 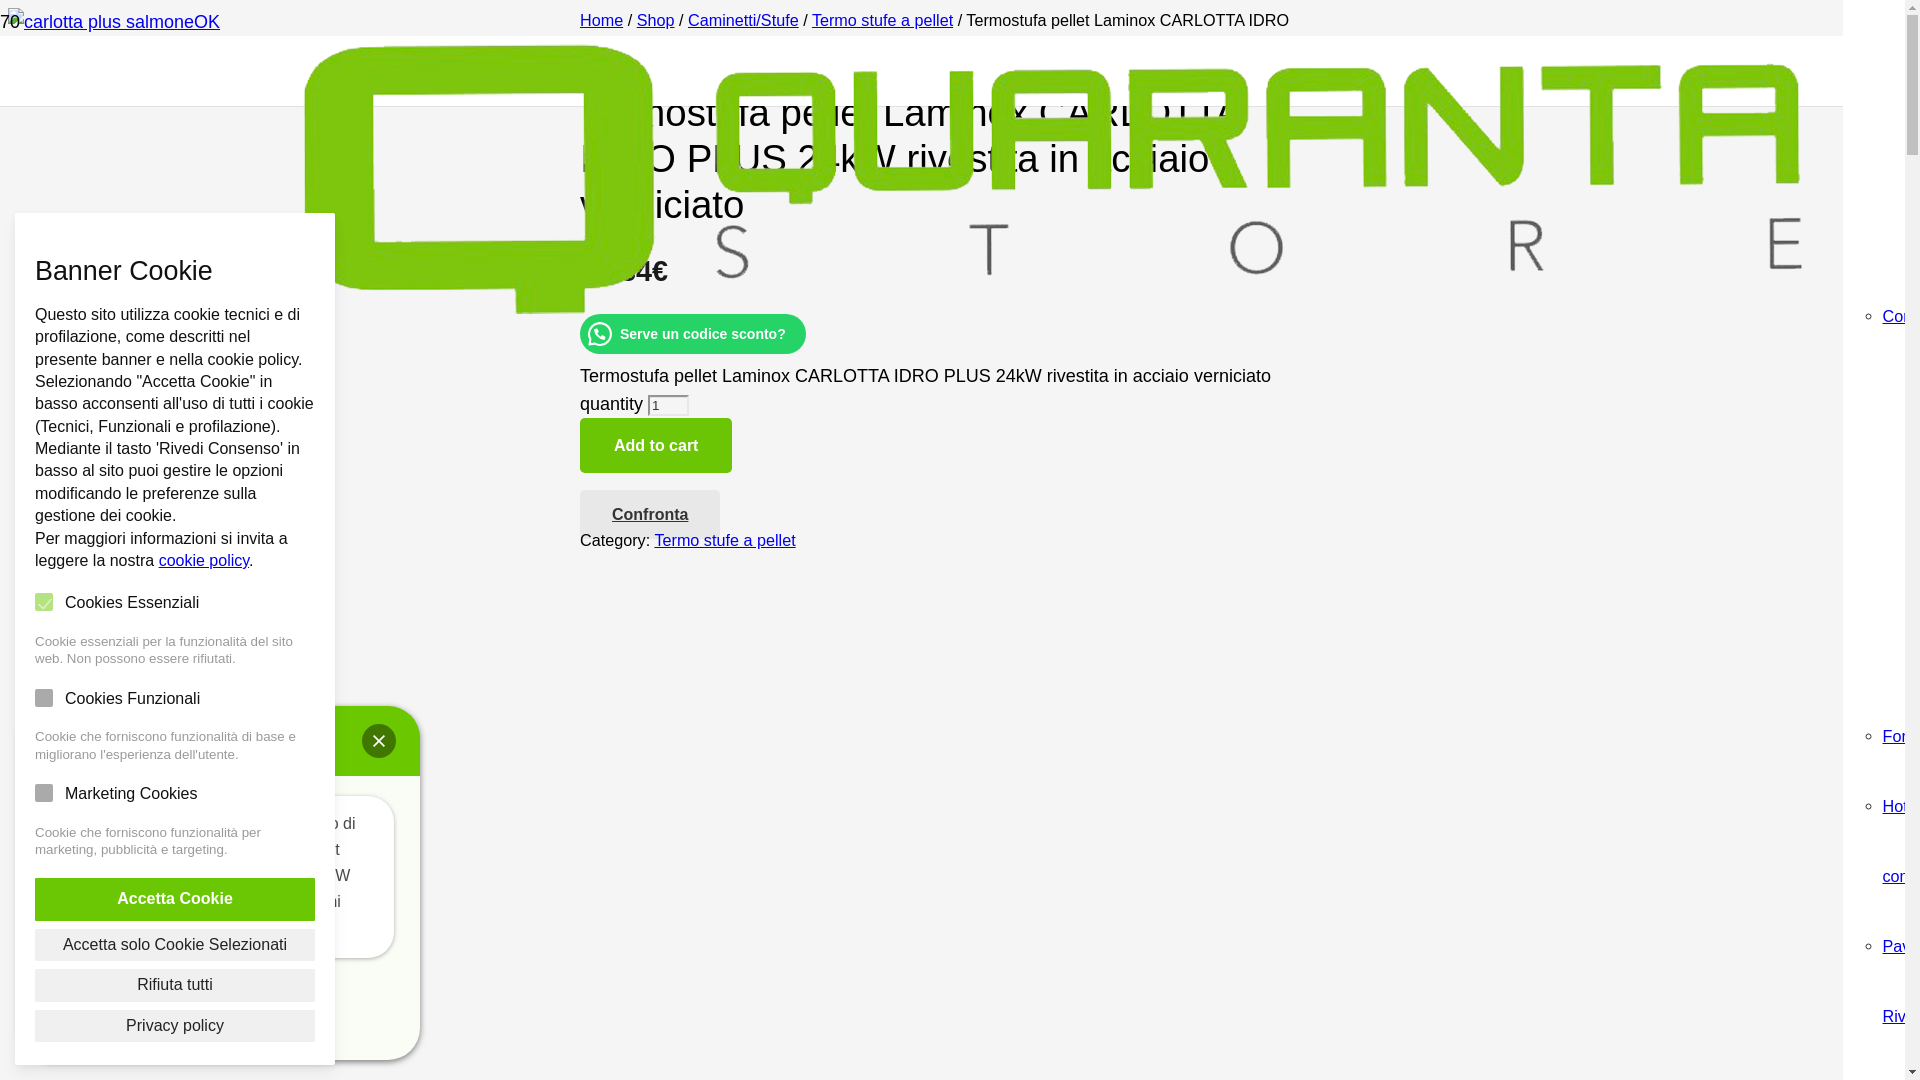 What do you see at coordinates (656, 20) in the screenshot?
I see `Shop` at bounding box center [656, 20].